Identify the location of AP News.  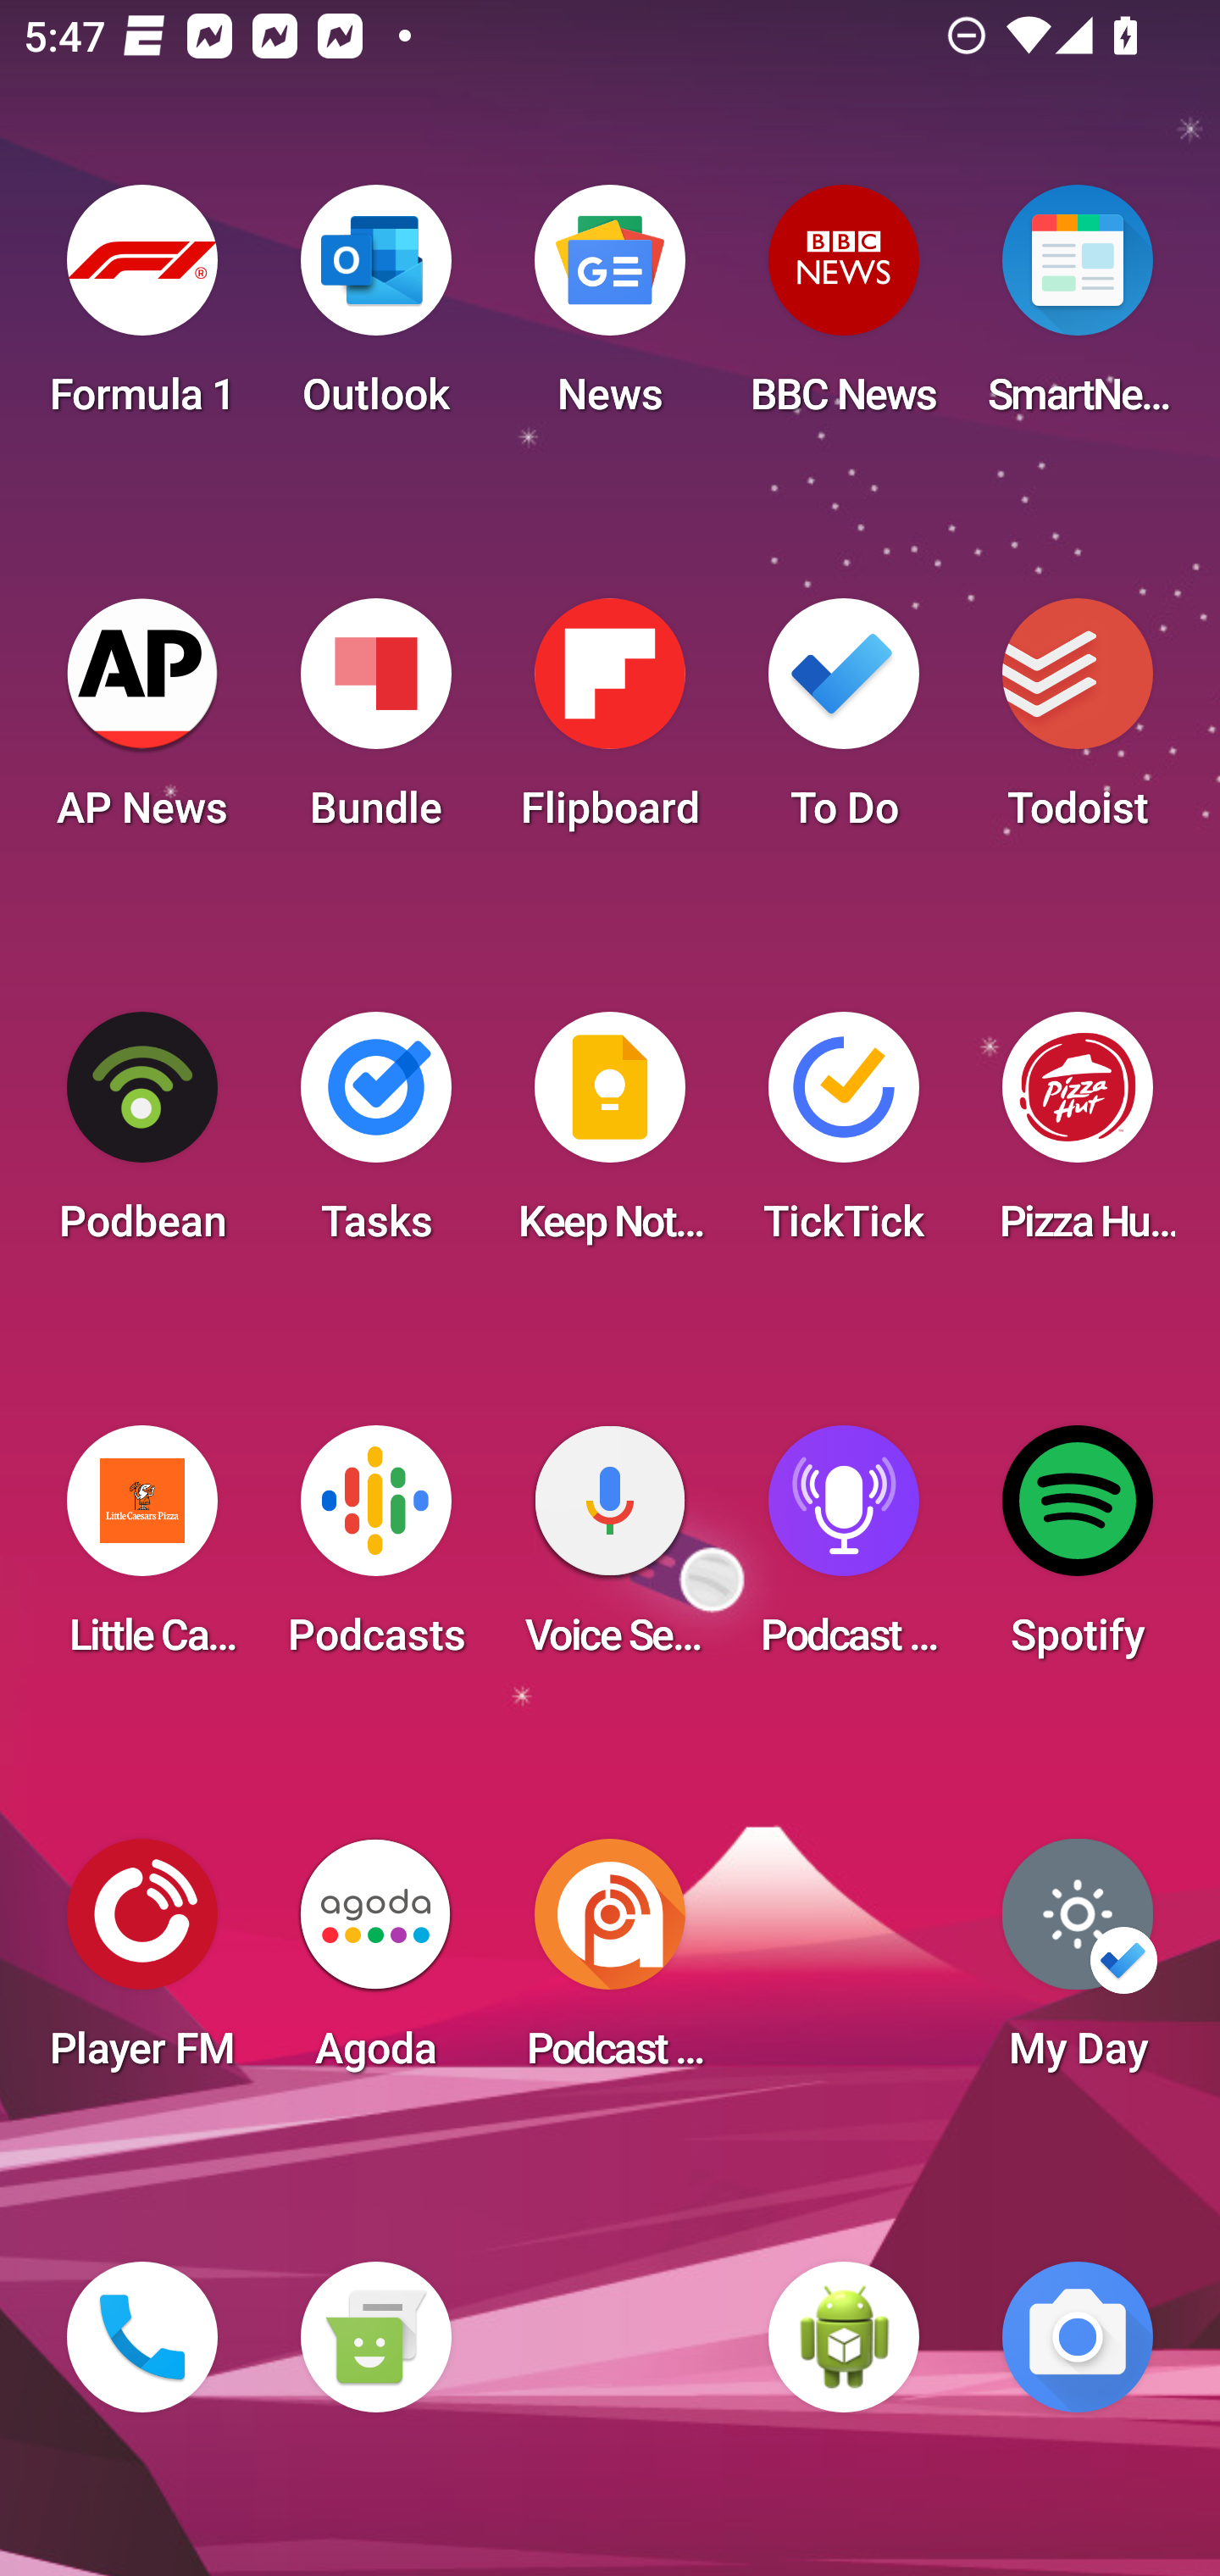
(142, 724).